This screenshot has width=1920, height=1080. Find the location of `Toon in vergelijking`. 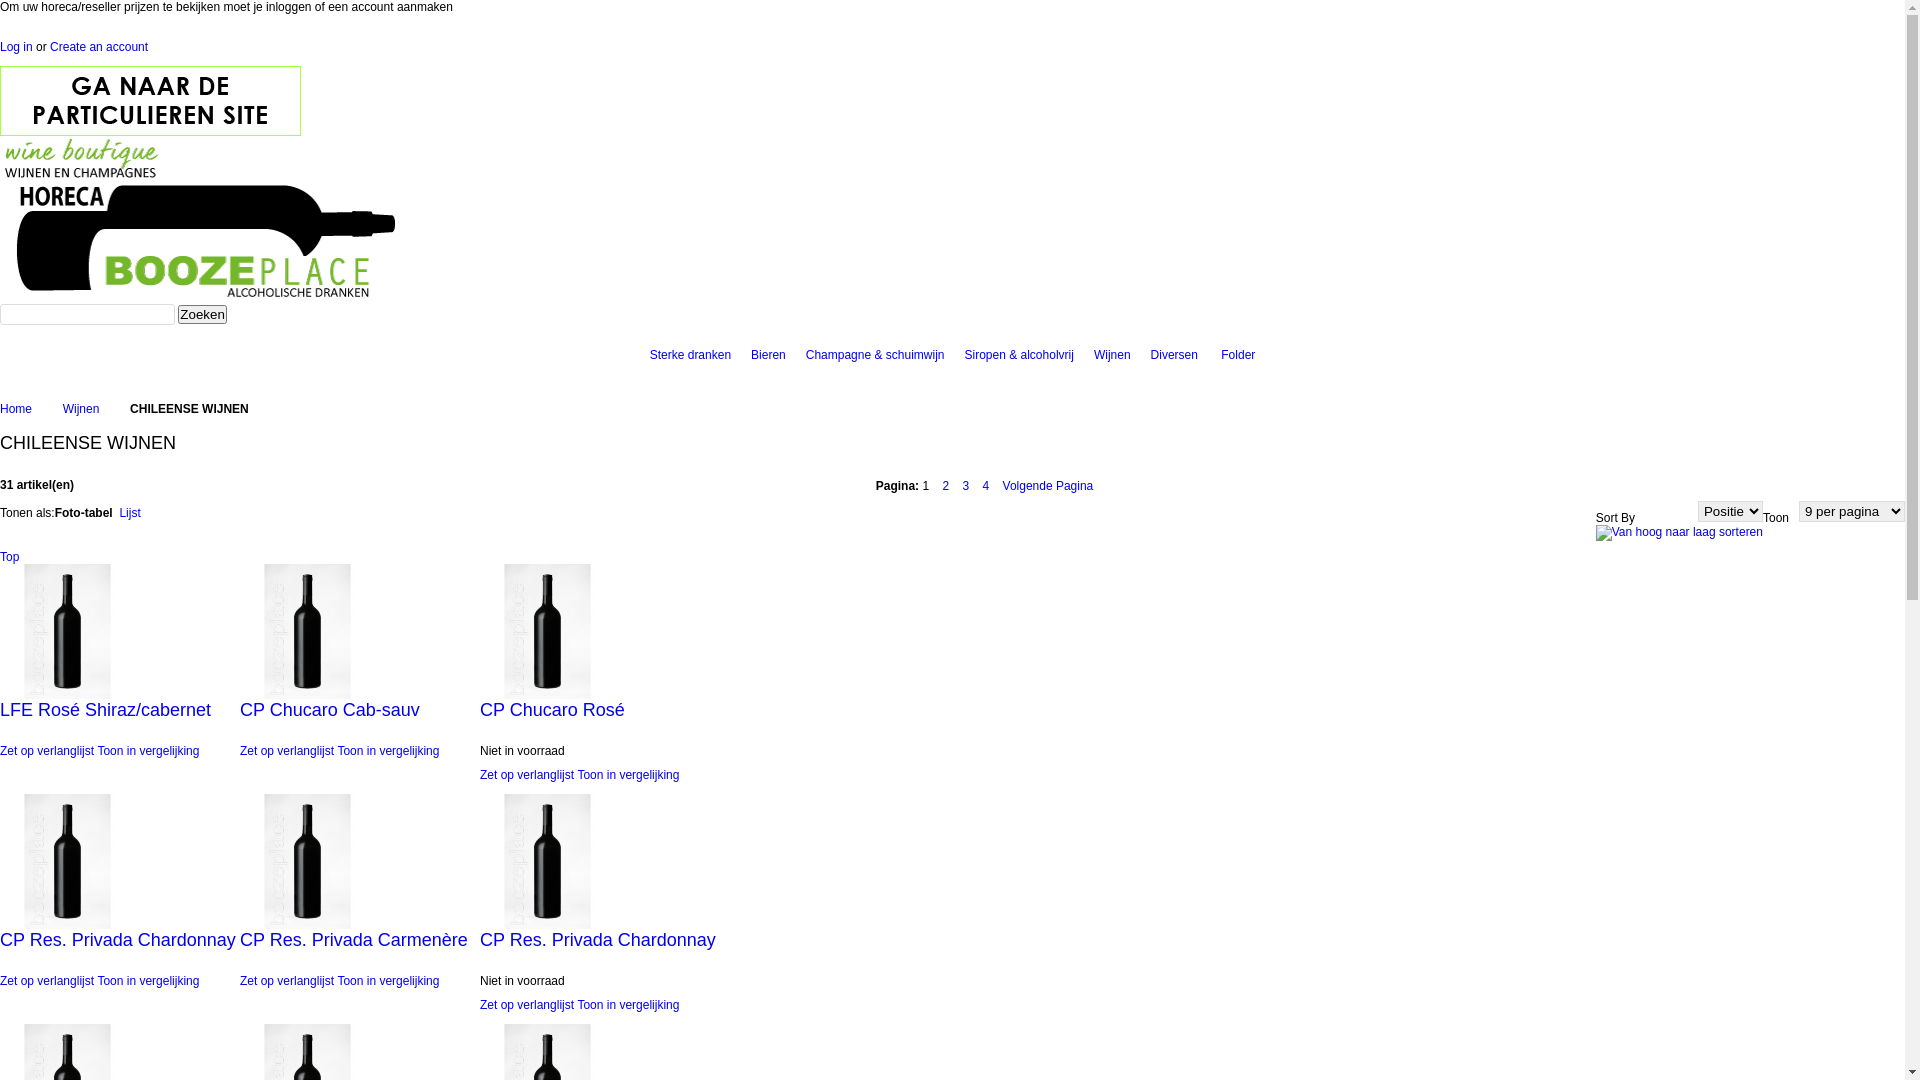

Toon in vergelijking is located at coordinates (148, 751).